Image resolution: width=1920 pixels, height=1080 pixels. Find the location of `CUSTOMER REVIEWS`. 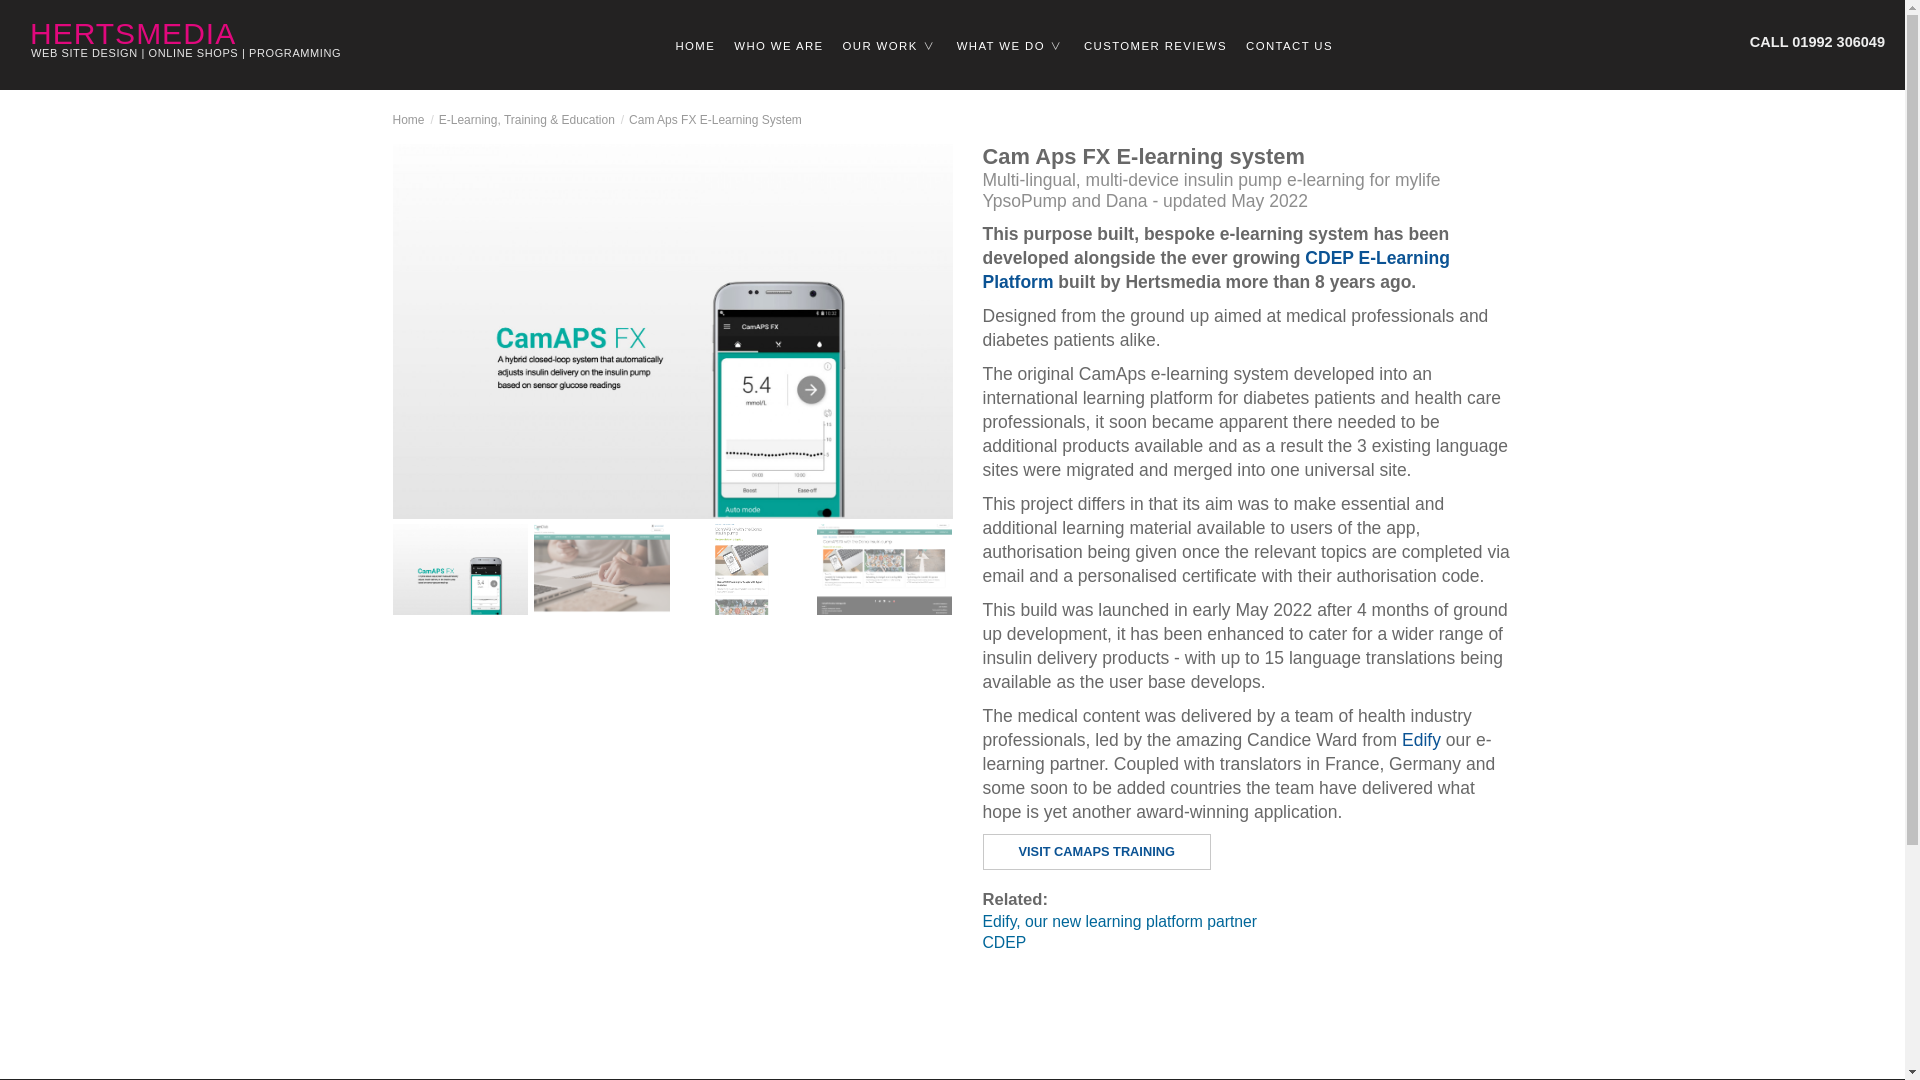

CUSTOMER REVIEWS is located at coordinates (1154, 46).